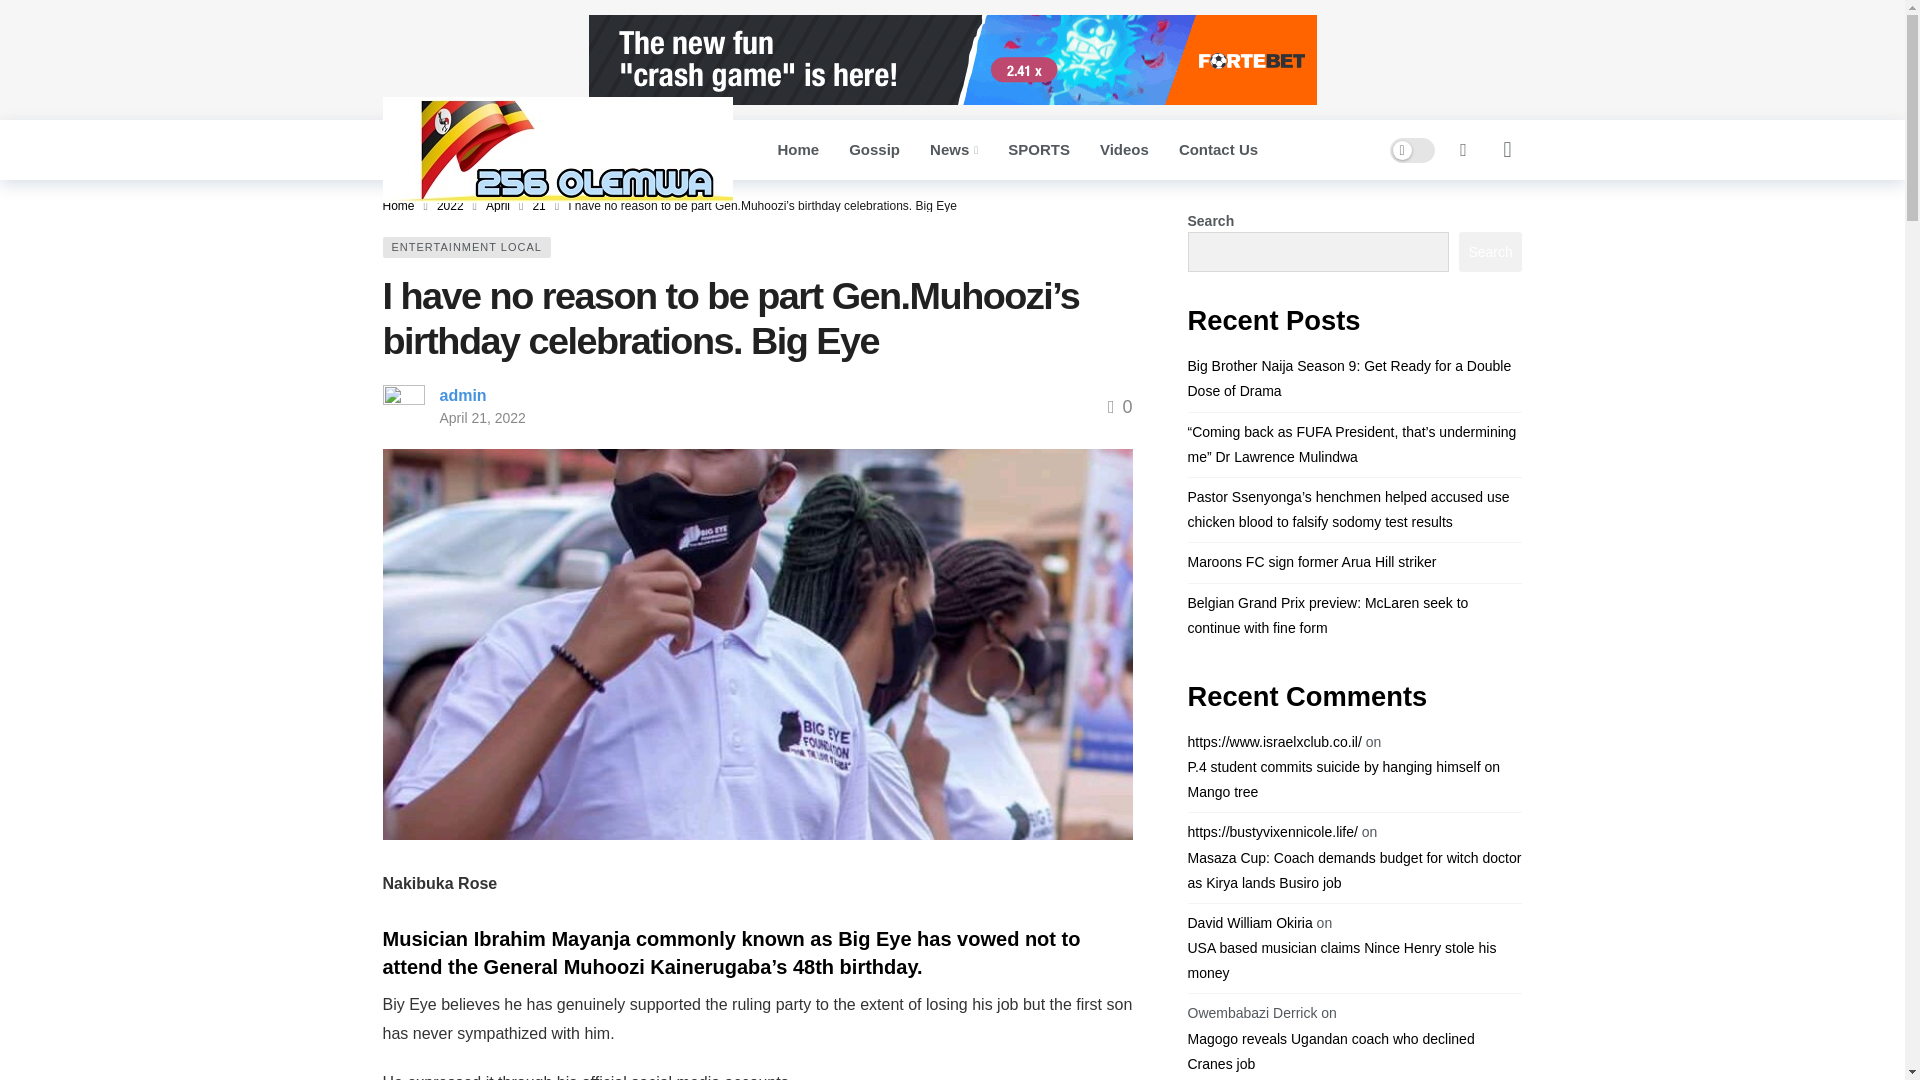  Describe the element at coordinates (450, 205) in the screenshot. I see `2022` at that location.